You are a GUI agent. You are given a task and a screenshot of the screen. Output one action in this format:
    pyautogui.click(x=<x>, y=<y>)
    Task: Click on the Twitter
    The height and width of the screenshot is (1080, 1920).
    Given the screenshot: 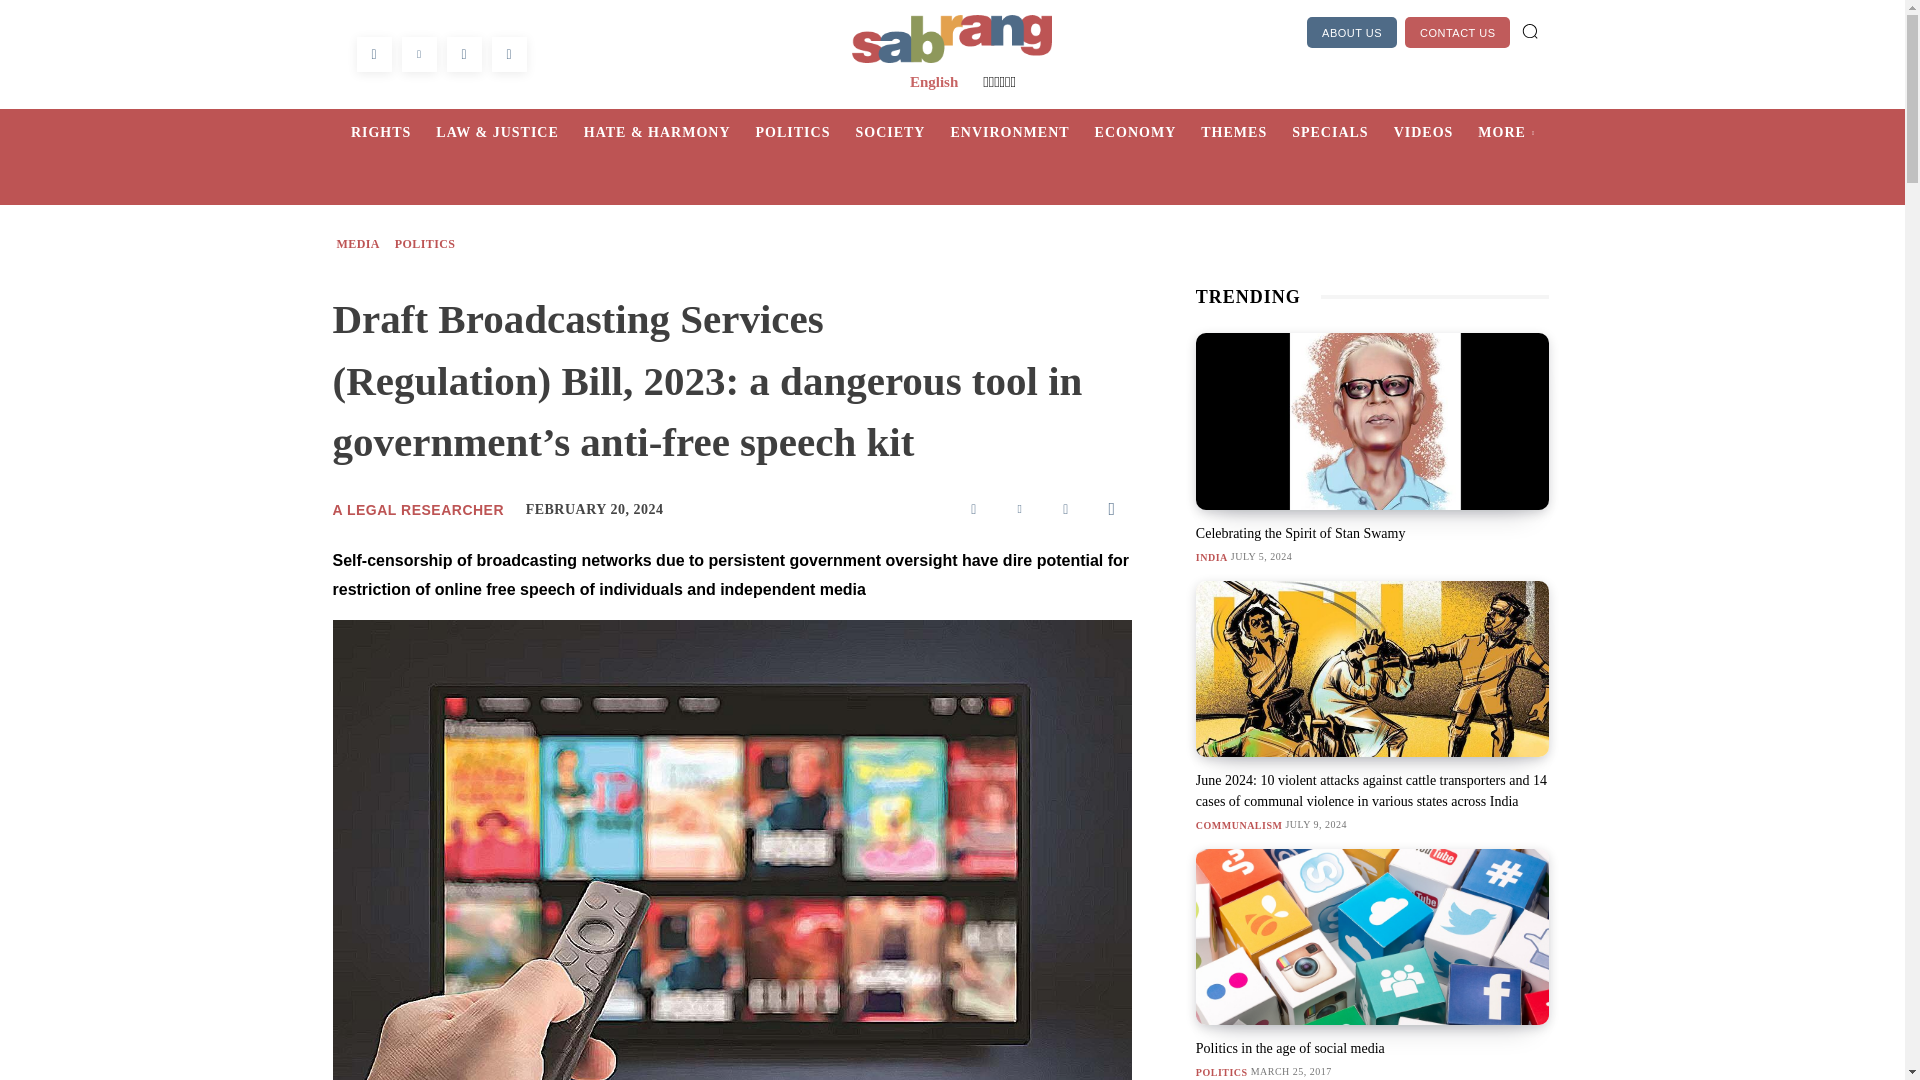 What is the action you would take?
    pyautogui.click(x=419, y=54)
    